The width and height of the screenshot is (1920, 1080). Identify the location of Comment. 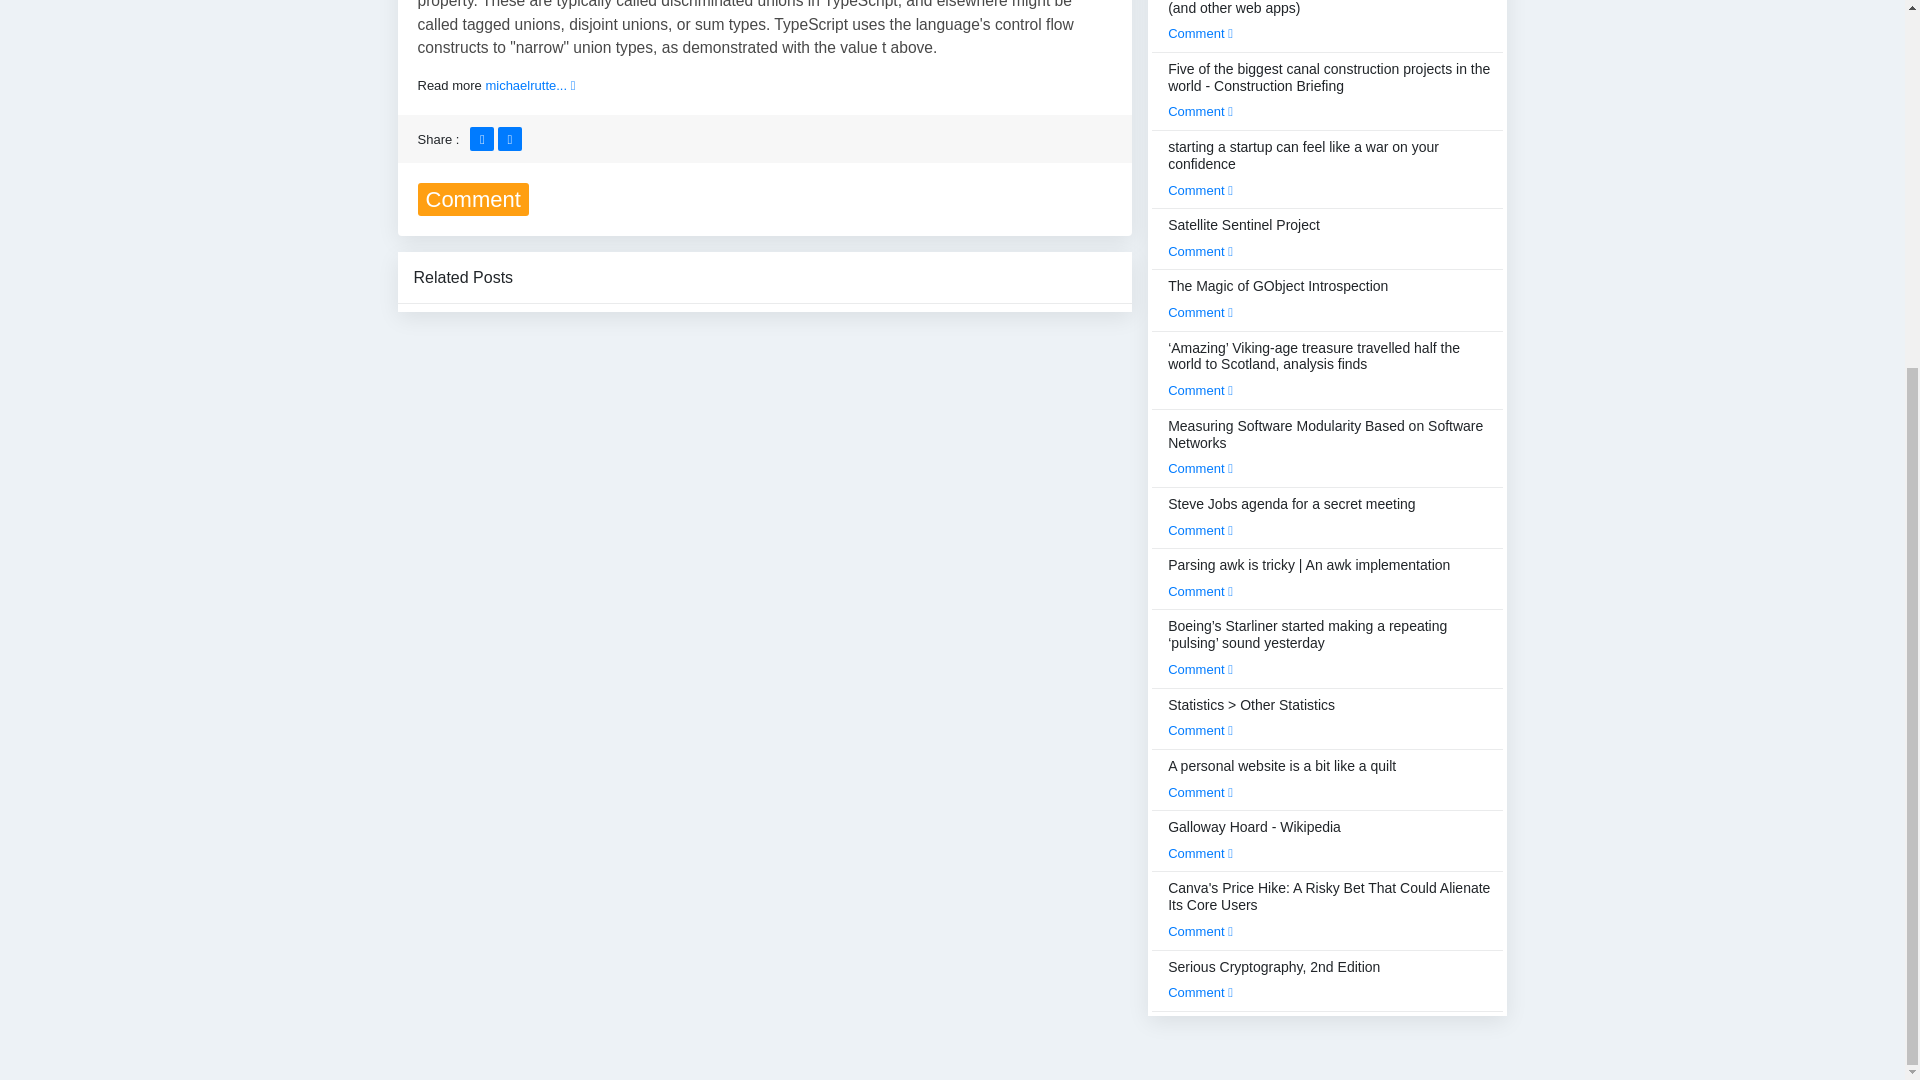
(1200, 110).